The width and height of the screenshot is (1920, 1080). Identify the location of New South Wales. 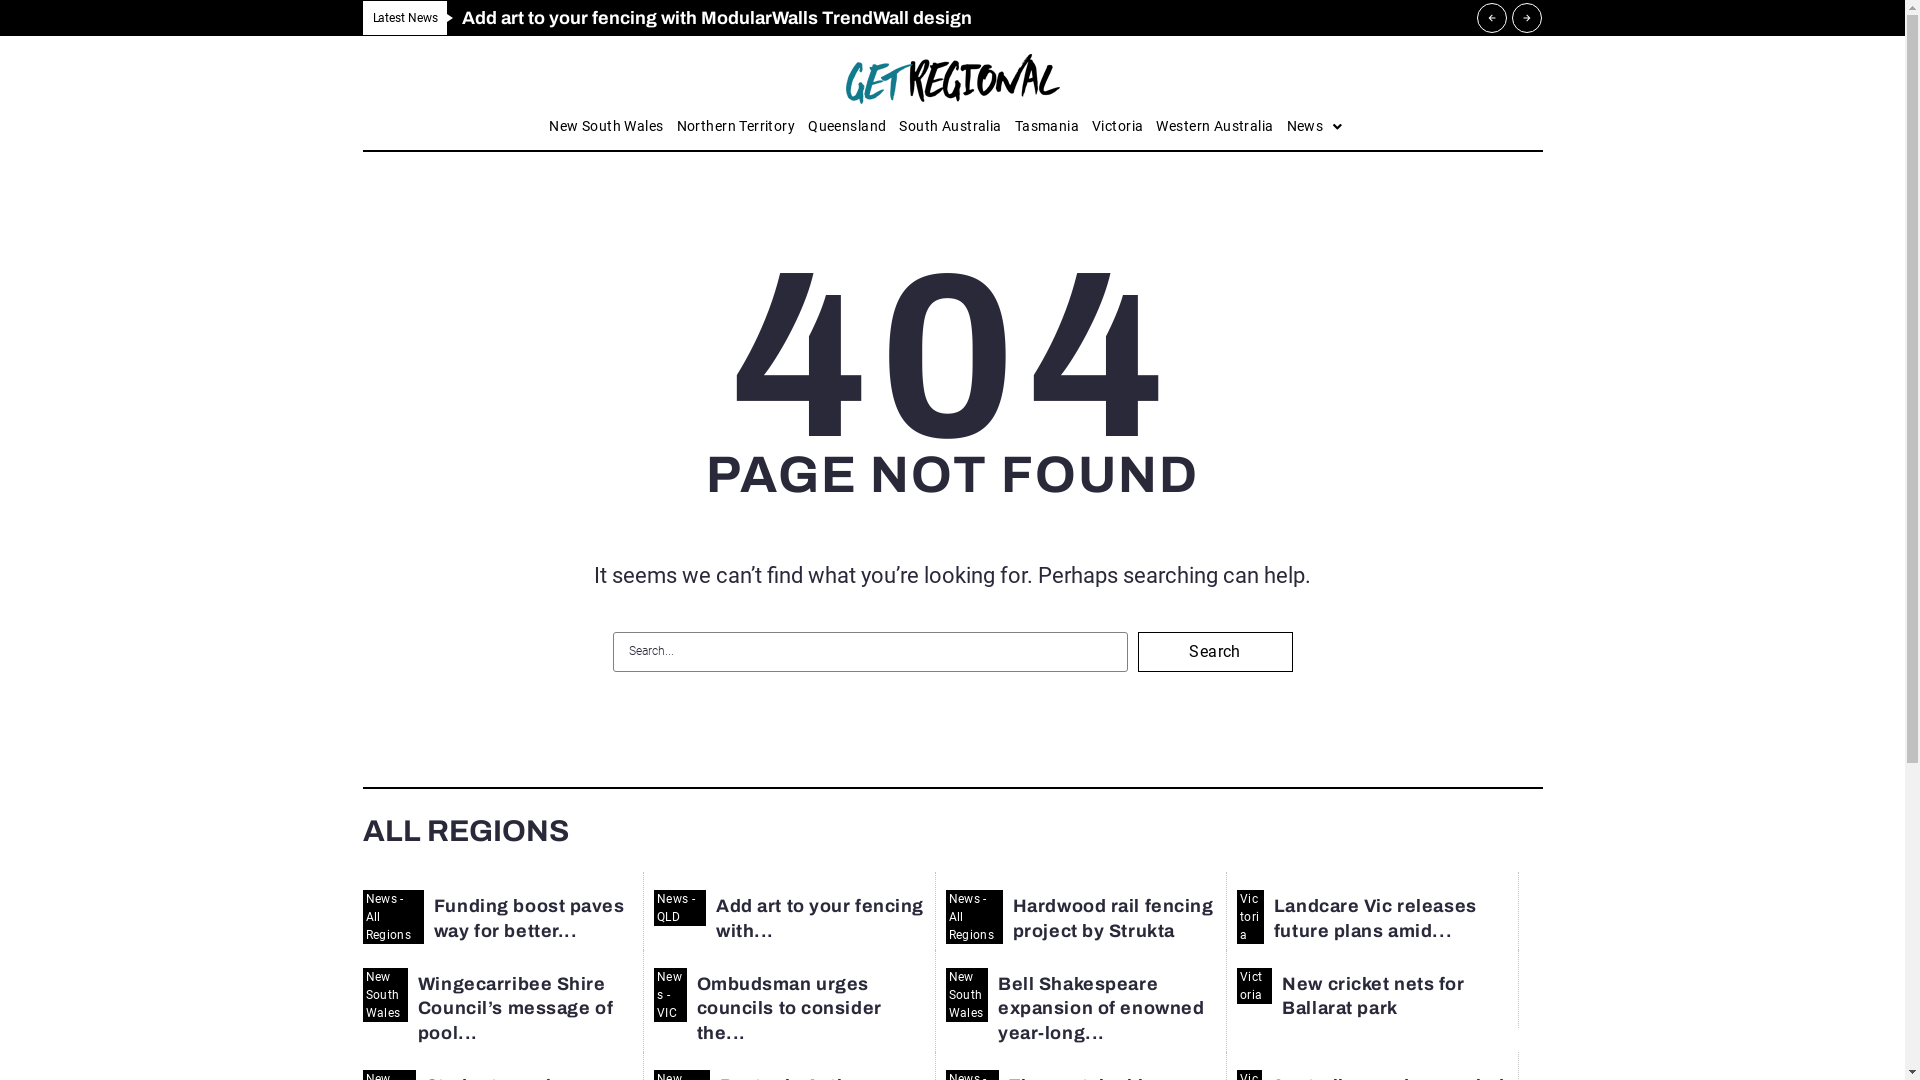
(968, 995).